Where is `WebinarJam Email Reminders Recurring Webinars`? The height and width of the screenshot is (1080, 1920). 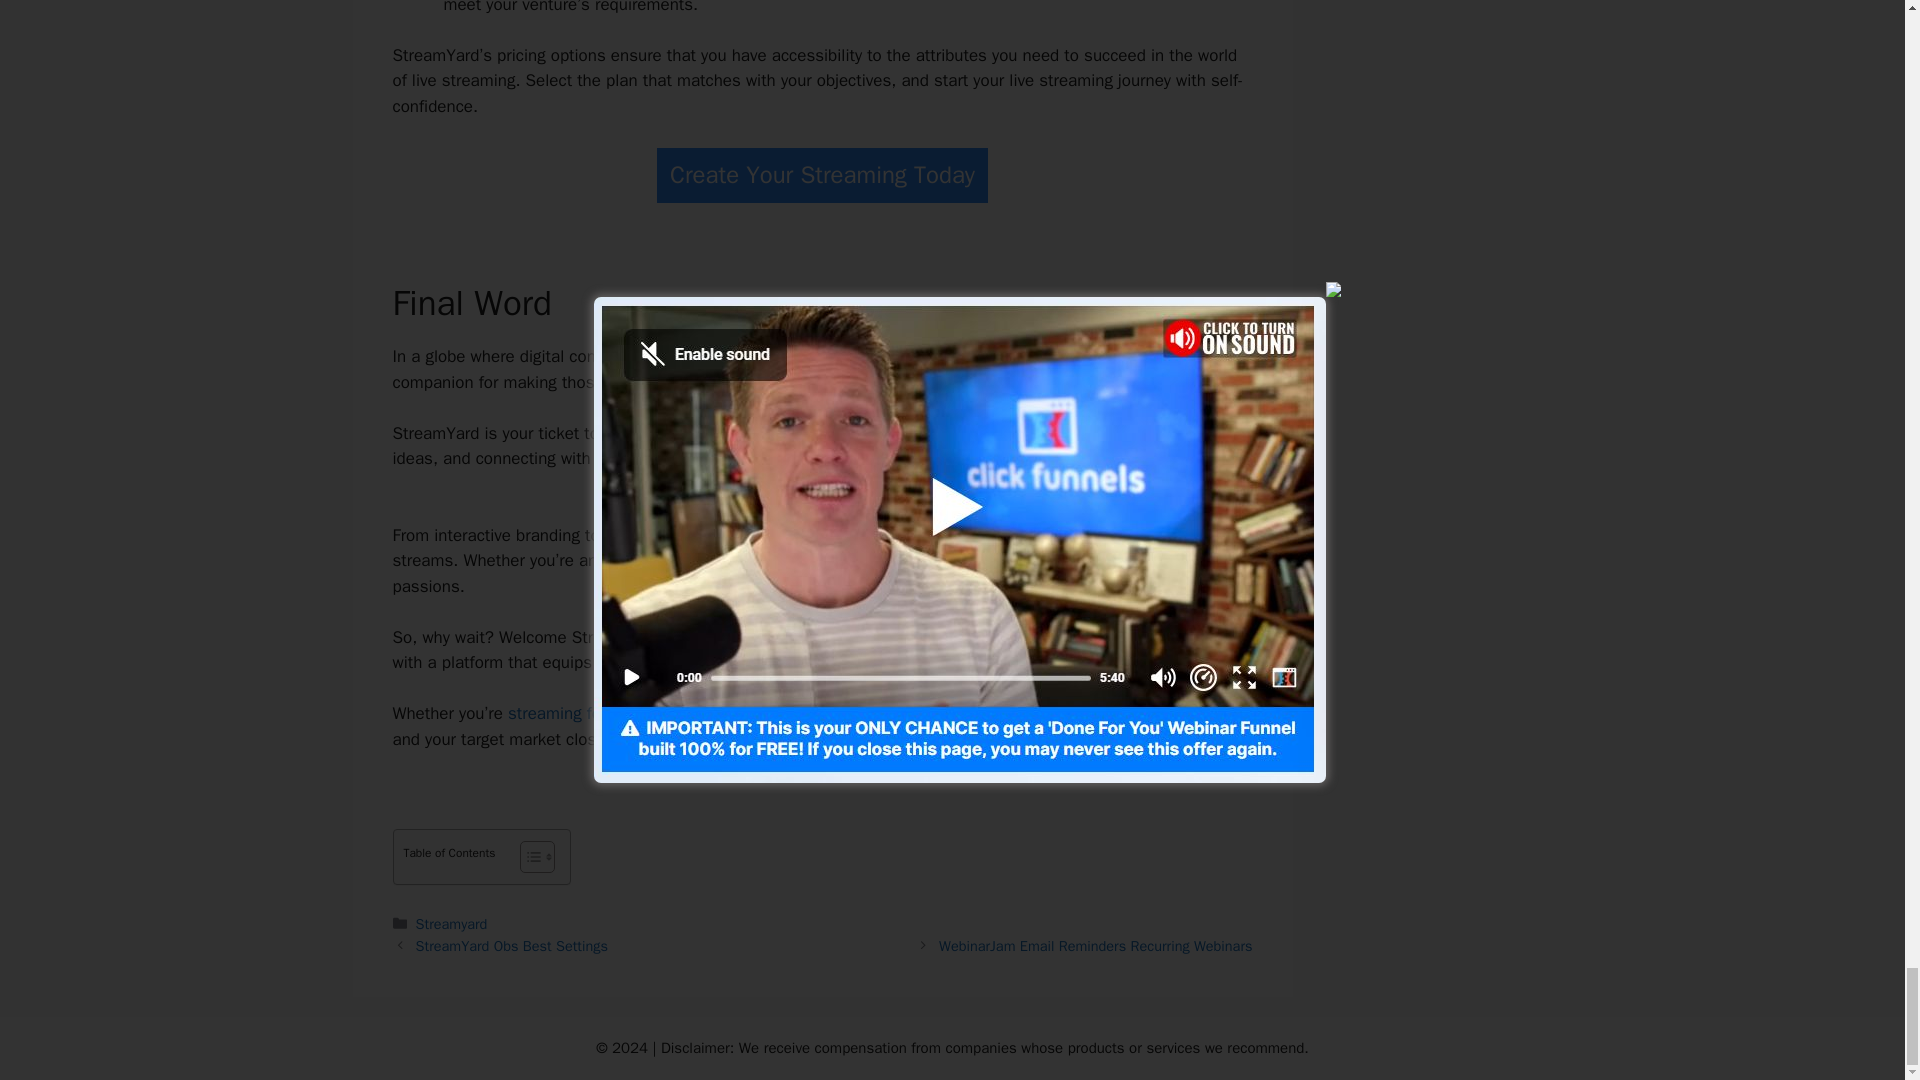 WebinarJam Email Reminders Recurring Webinars is located at coordinates (1094, 946).